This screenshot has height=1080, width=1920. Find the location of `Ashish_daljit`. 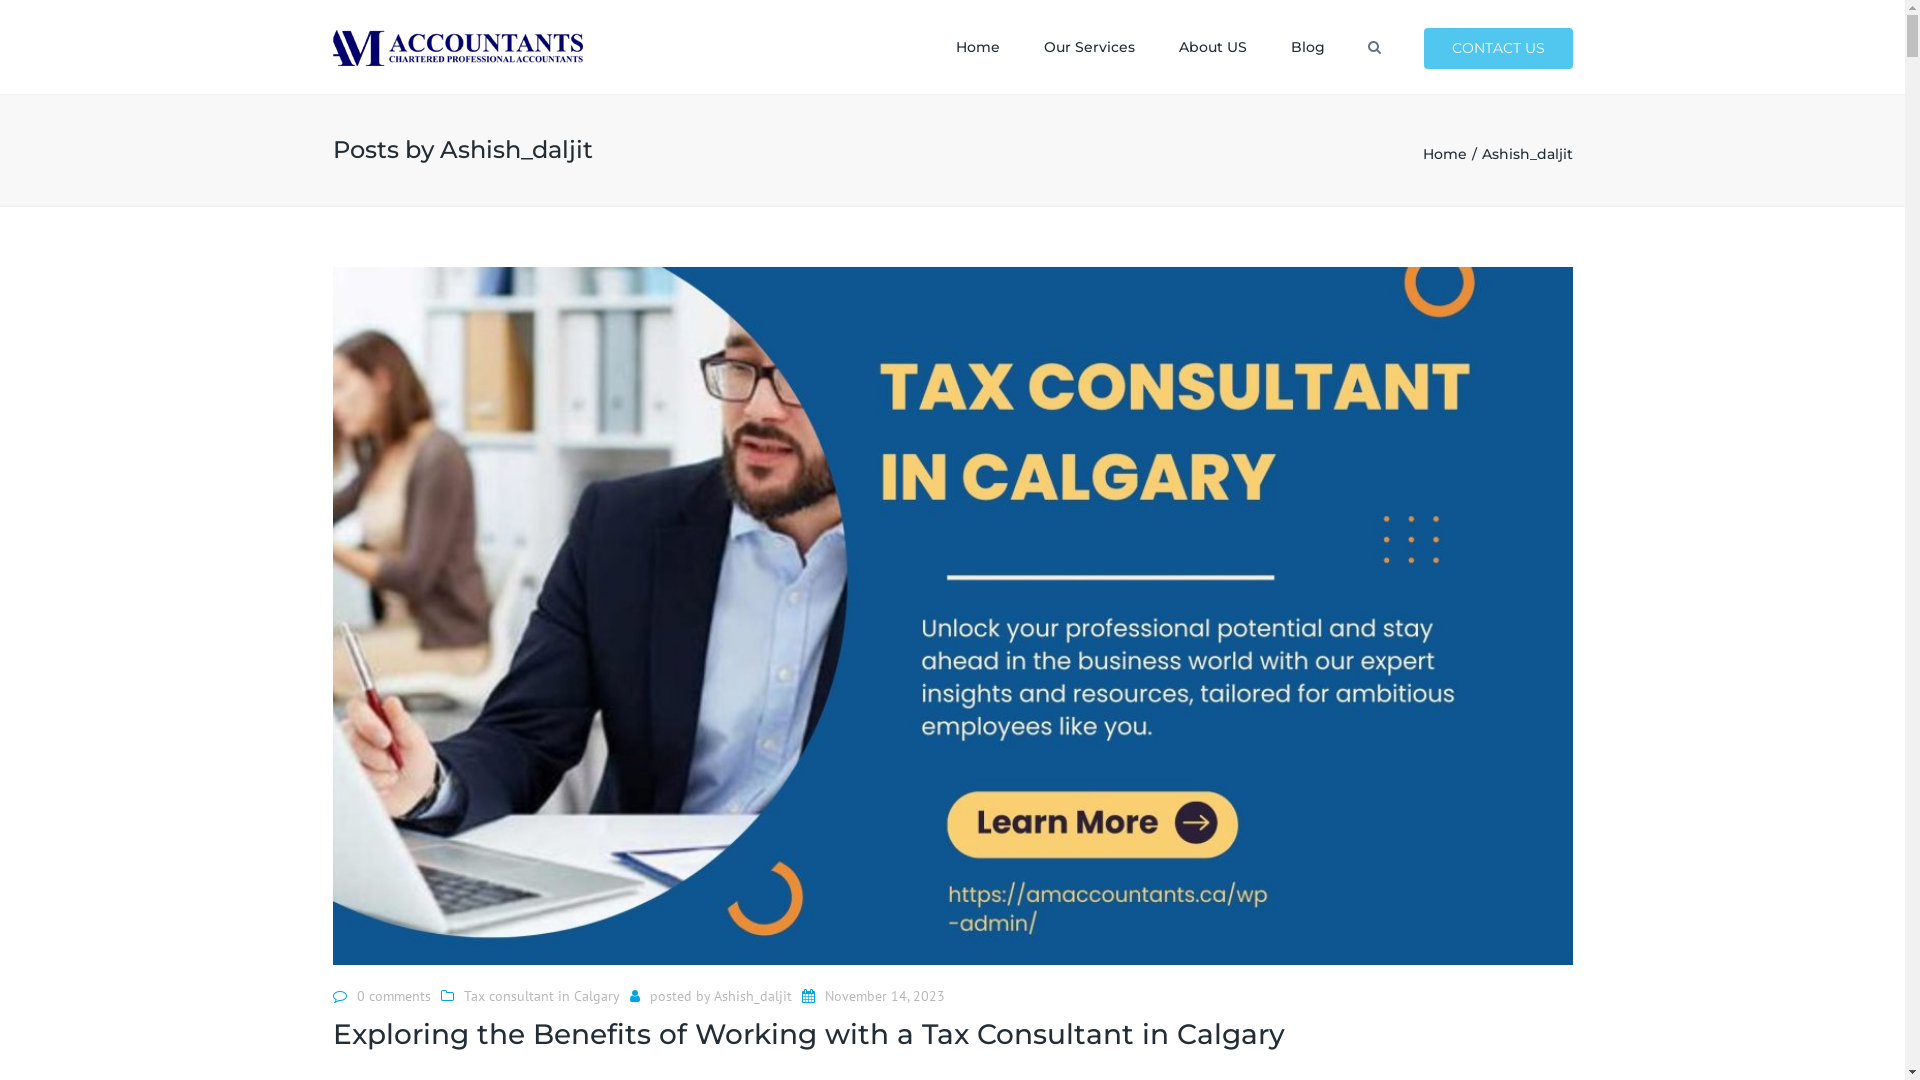

Ashish_daljit is located at coordinates (753, 996).